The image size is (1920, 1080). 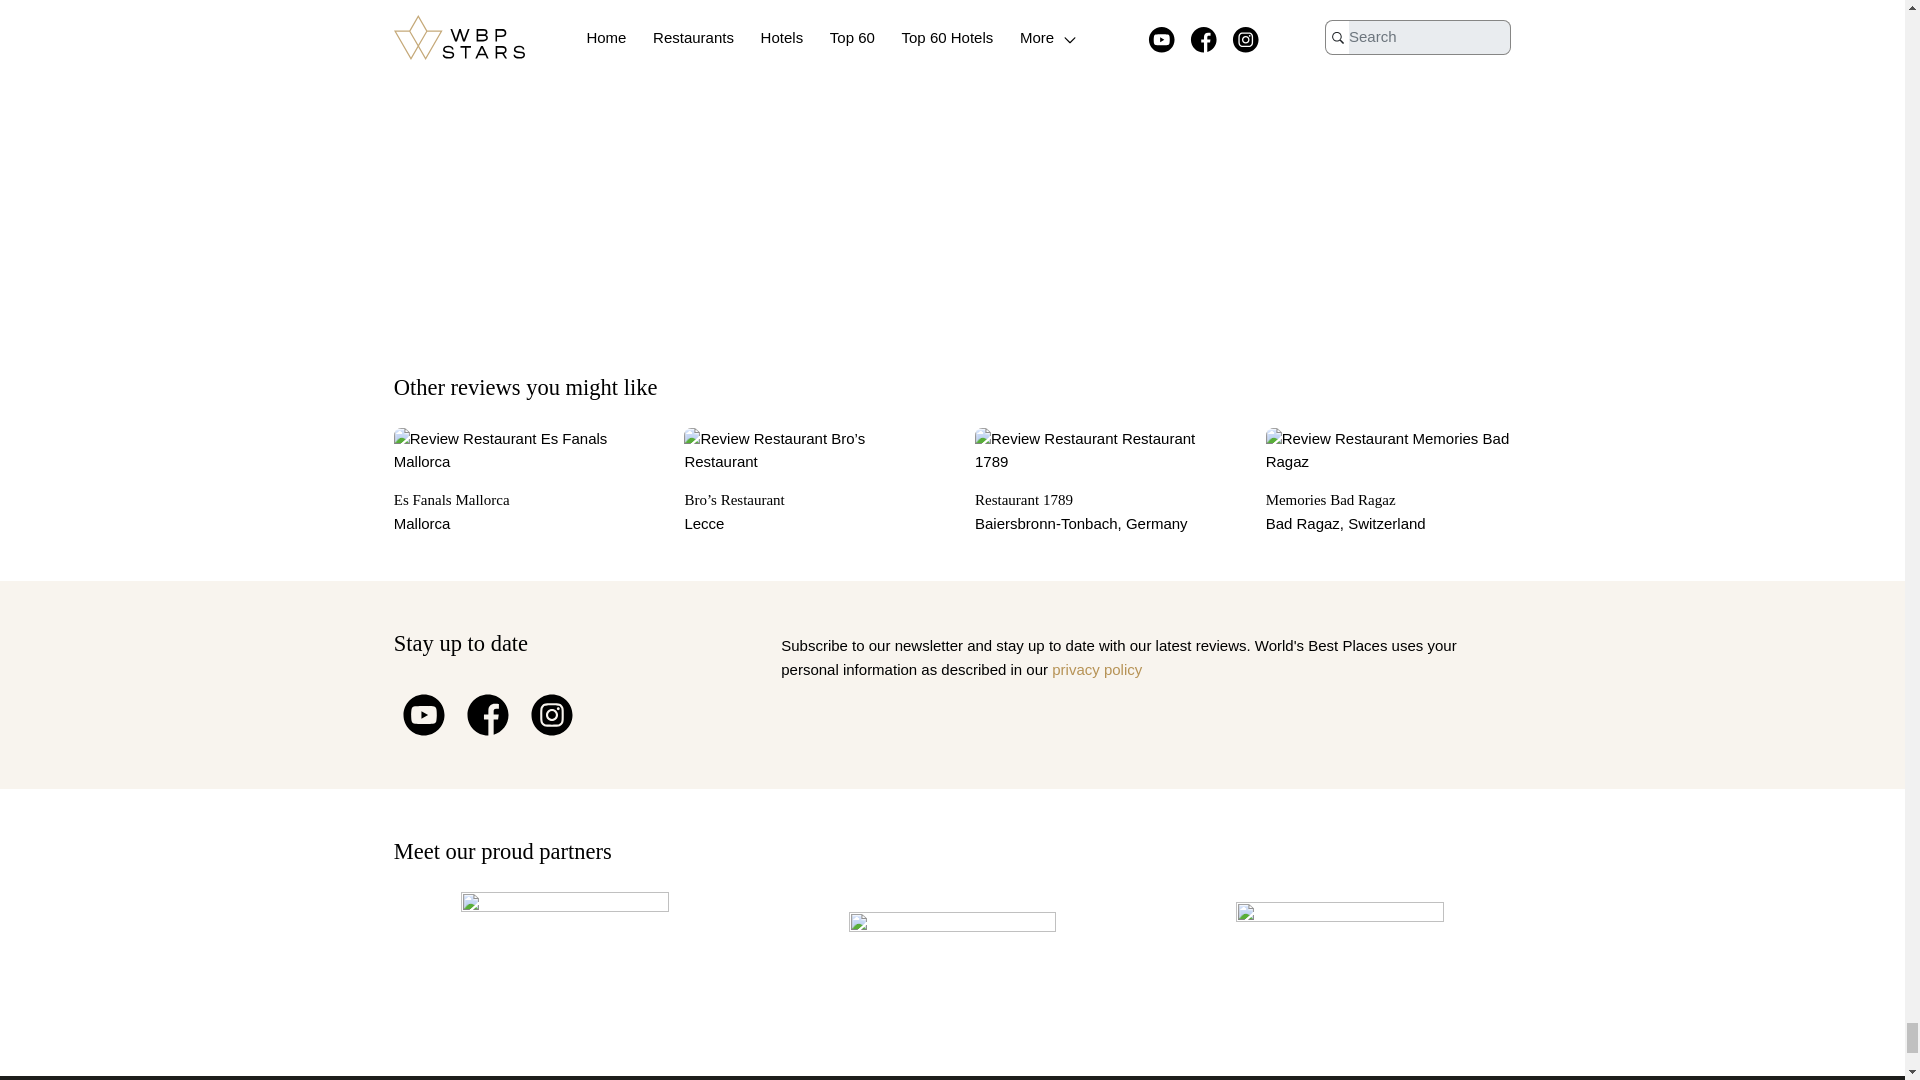 What do you see at coordinates (1388, 450) in the screenshot?
I see `Review Restaurant Memories Bad Ragaz` at bounding box center [1388, 450].